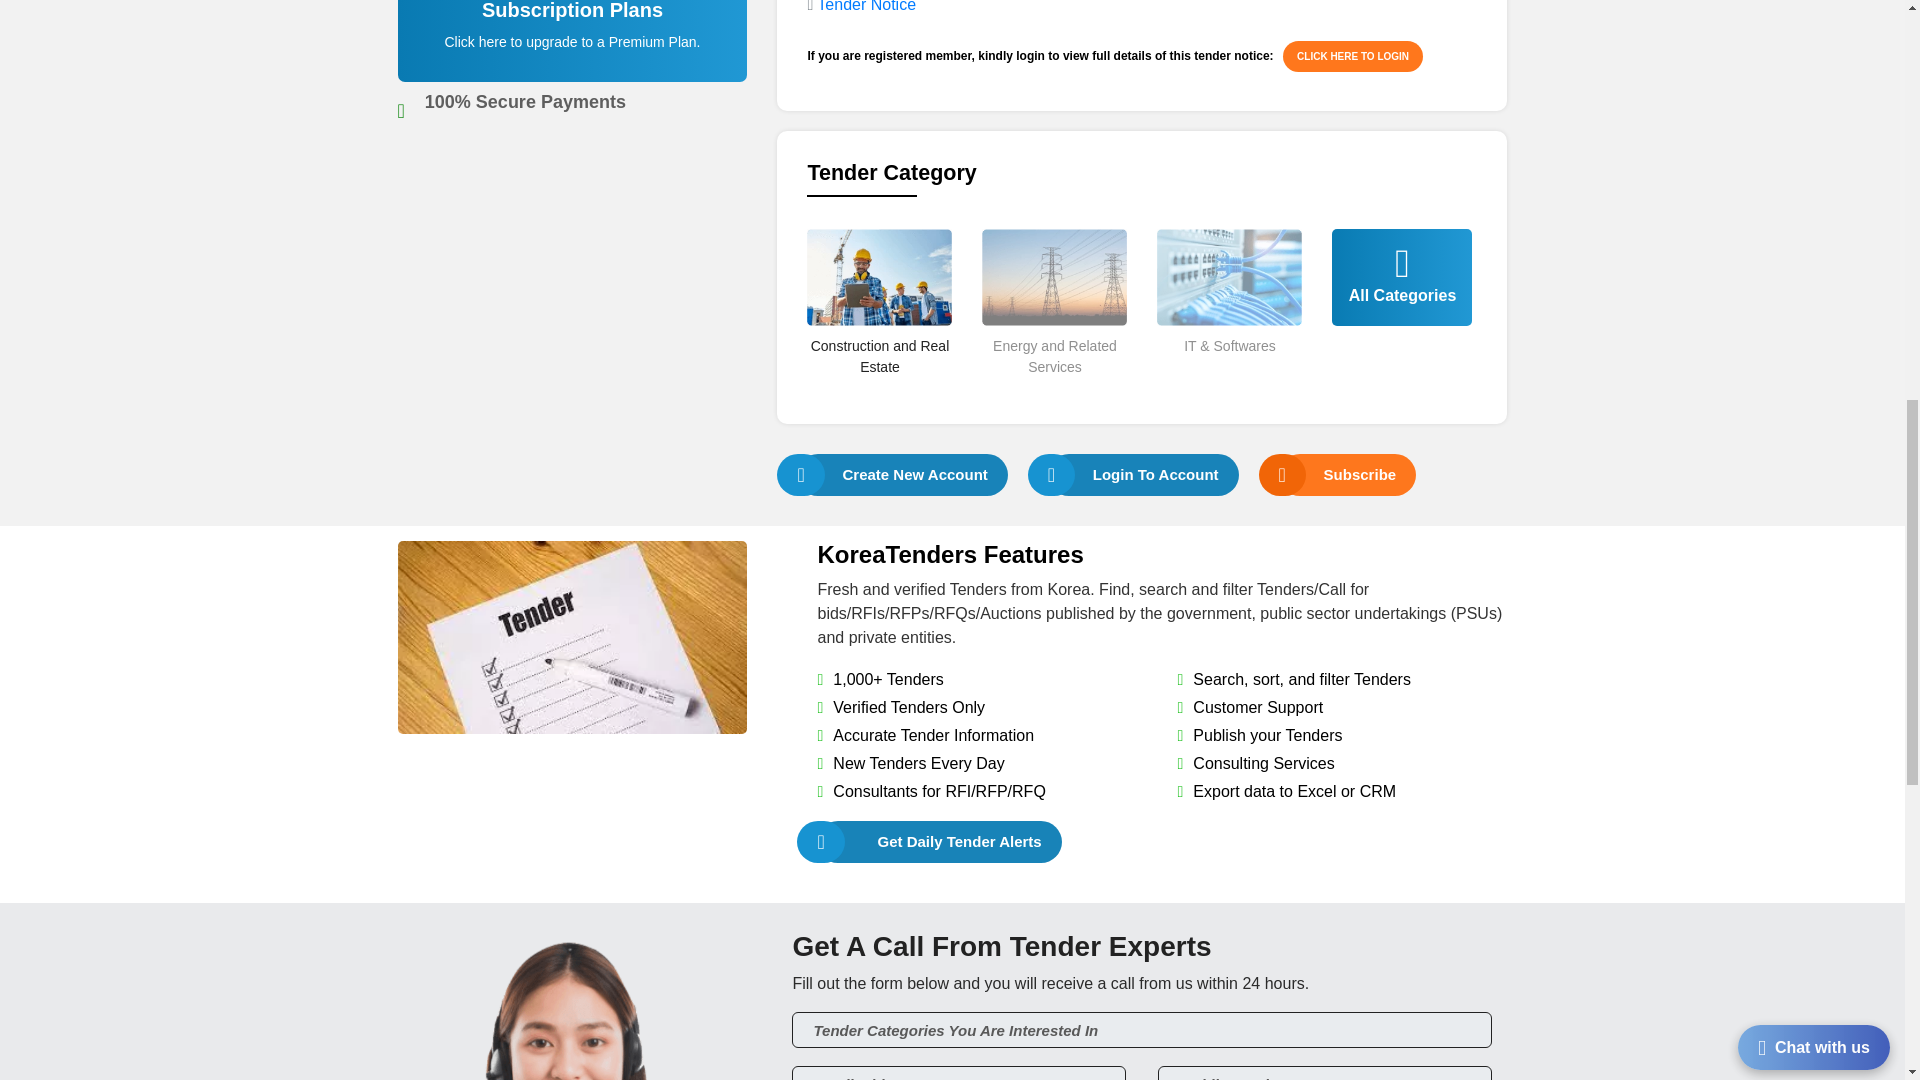 The height and width of the screenshot is (1080, 1920). Describe the element at coordinates (1143, 474) in the screenshot. I see `Login To Account` at that location.